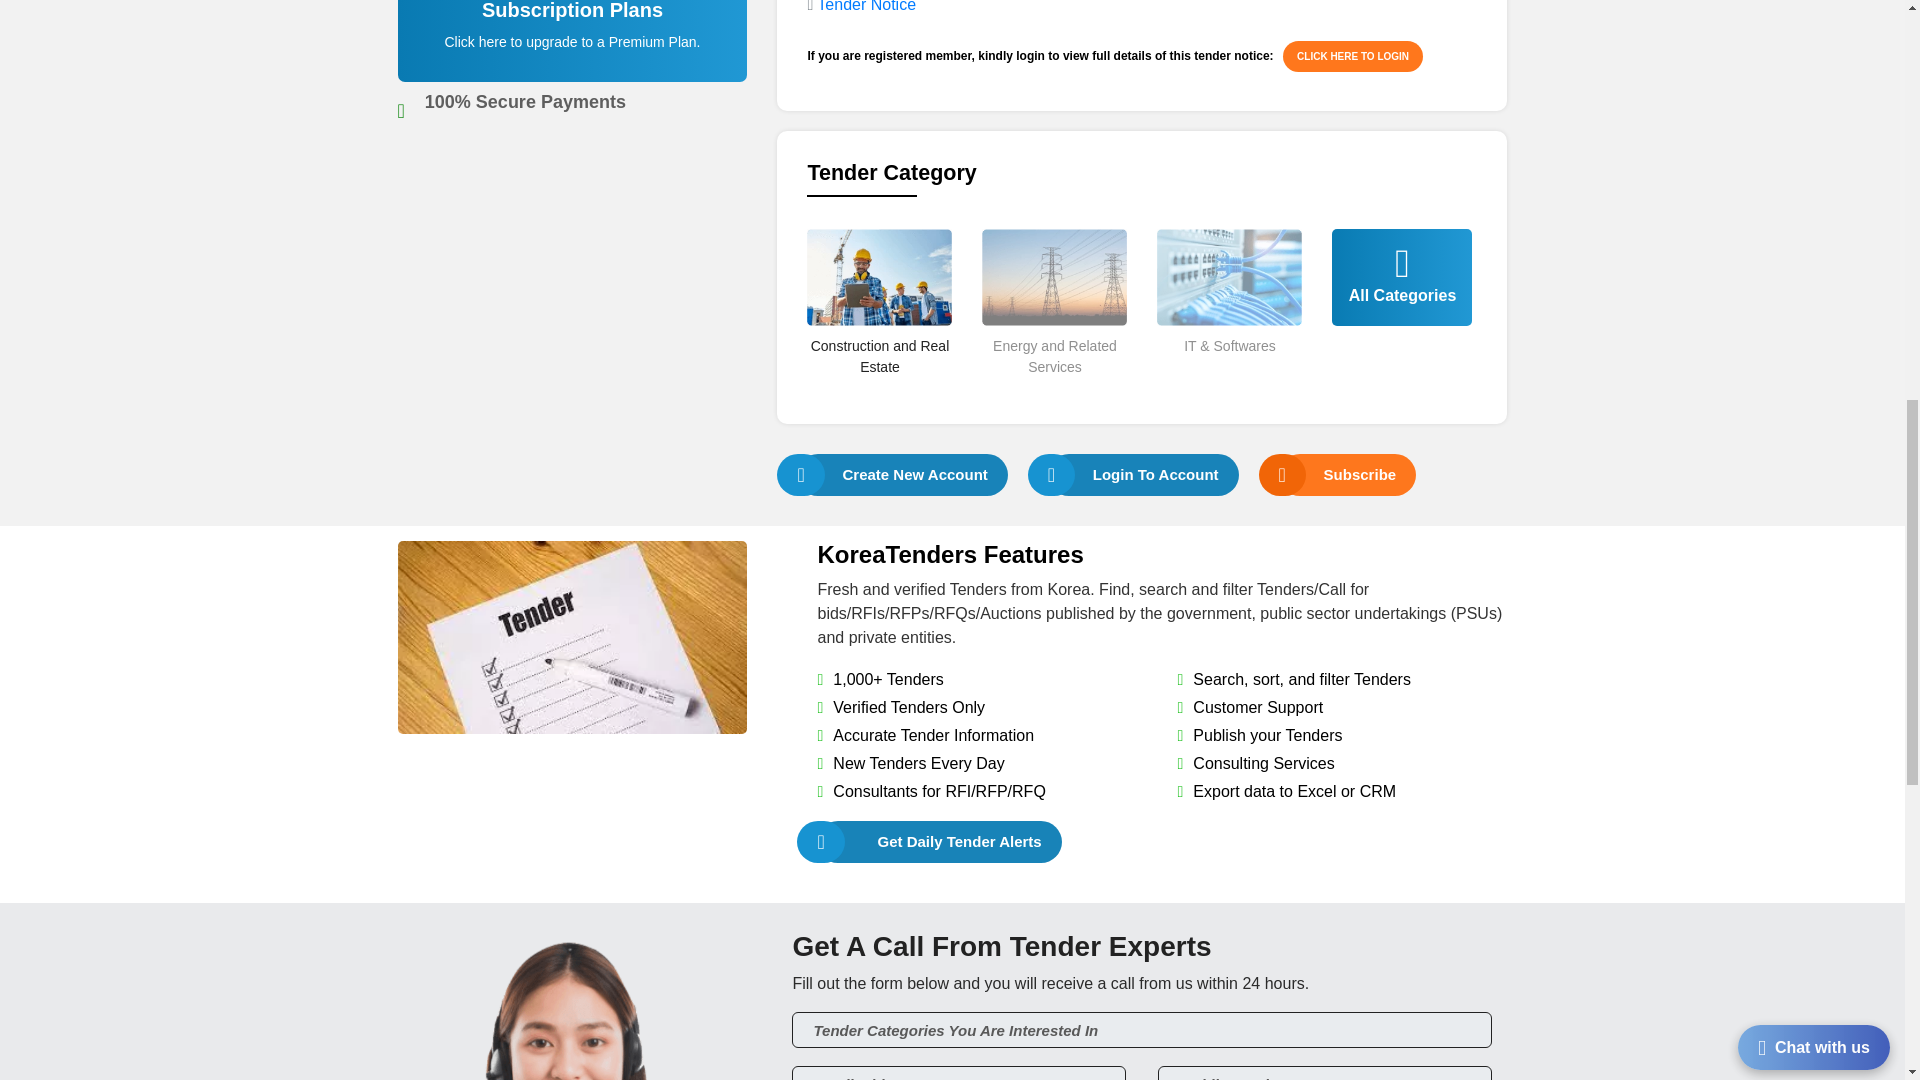 The height and width of the screenshot is (1080, 1920). Describe the element at coordinates (1143, 474) in the screenshot. I see `Login To Account` at that location.